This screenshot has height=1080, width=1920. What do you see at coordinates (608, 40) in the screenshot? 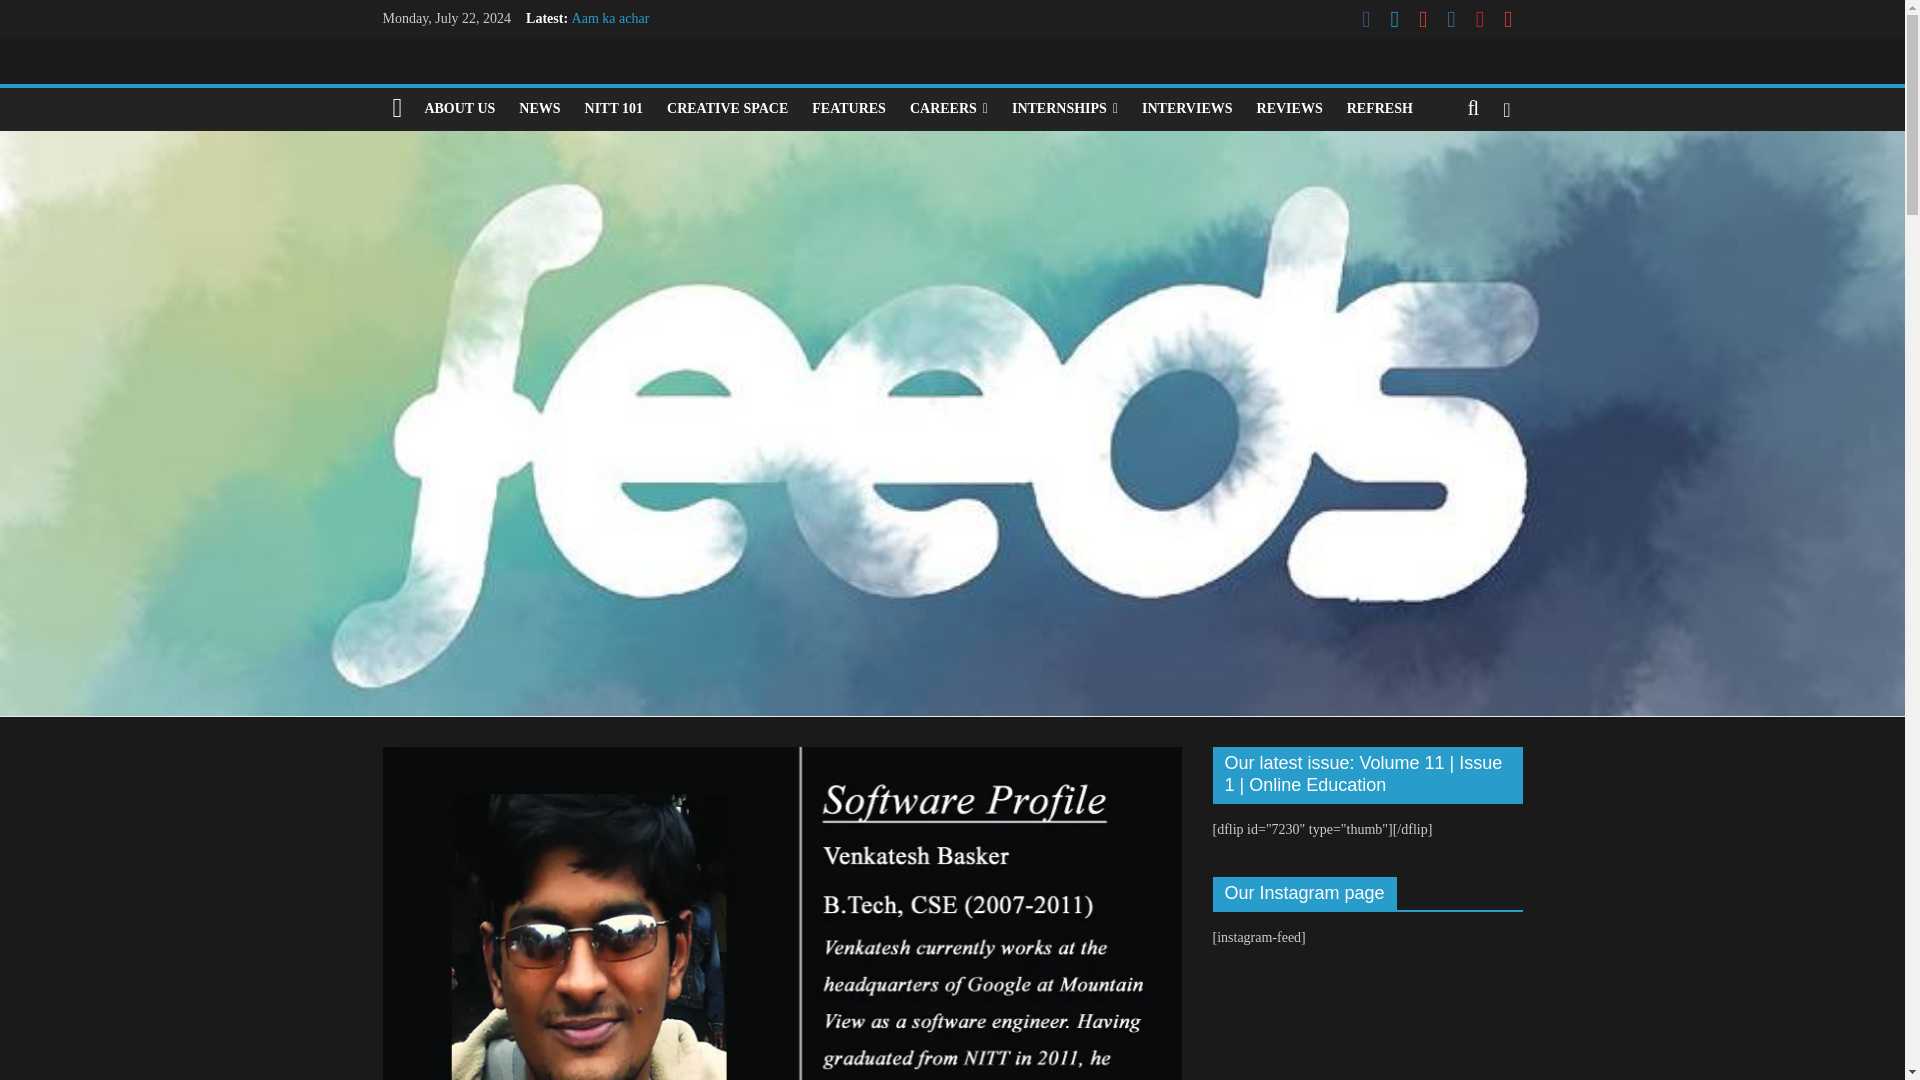
I see `Silent Nights` at bounding box center [608, 40].